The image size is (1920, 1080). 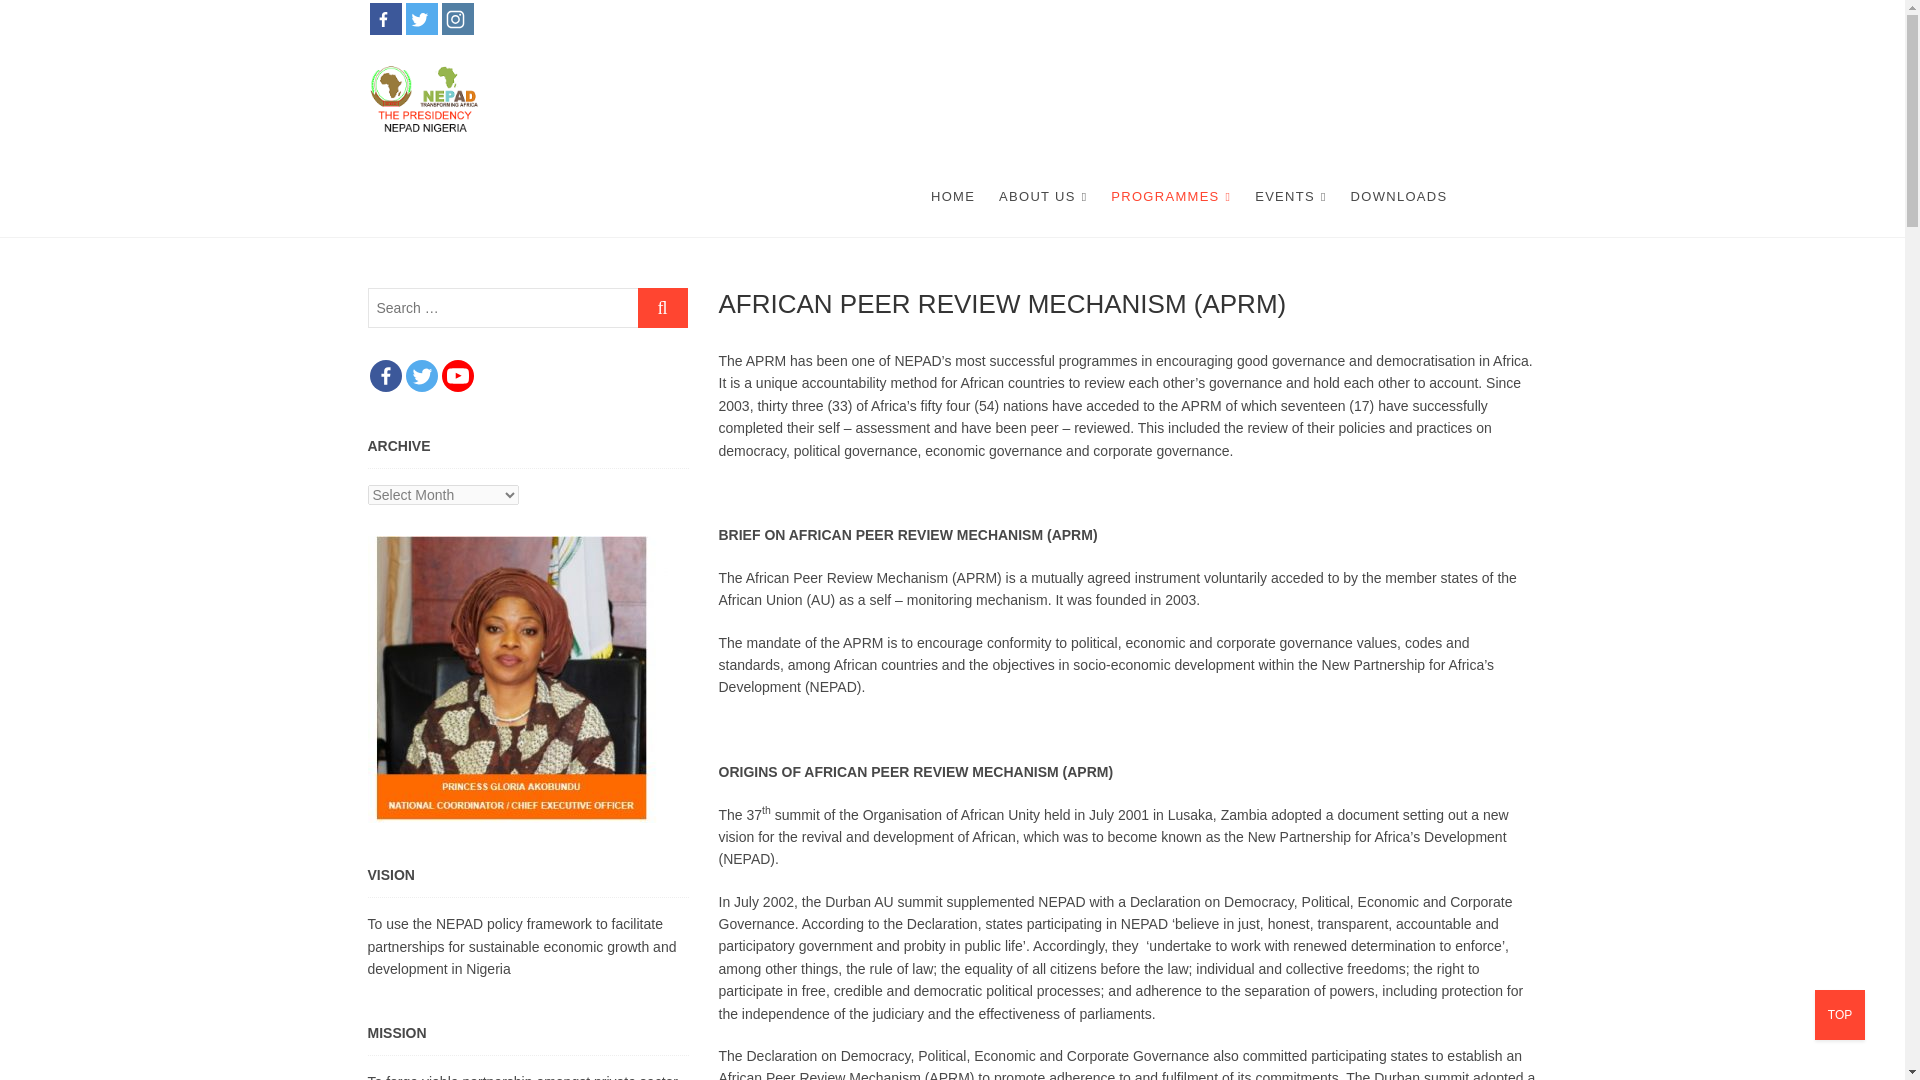 What do you see at coordinates (748, 100) in the screenshot?
I see `The Presidency NEPAD Nigeria` at bounding box center [748, 100].